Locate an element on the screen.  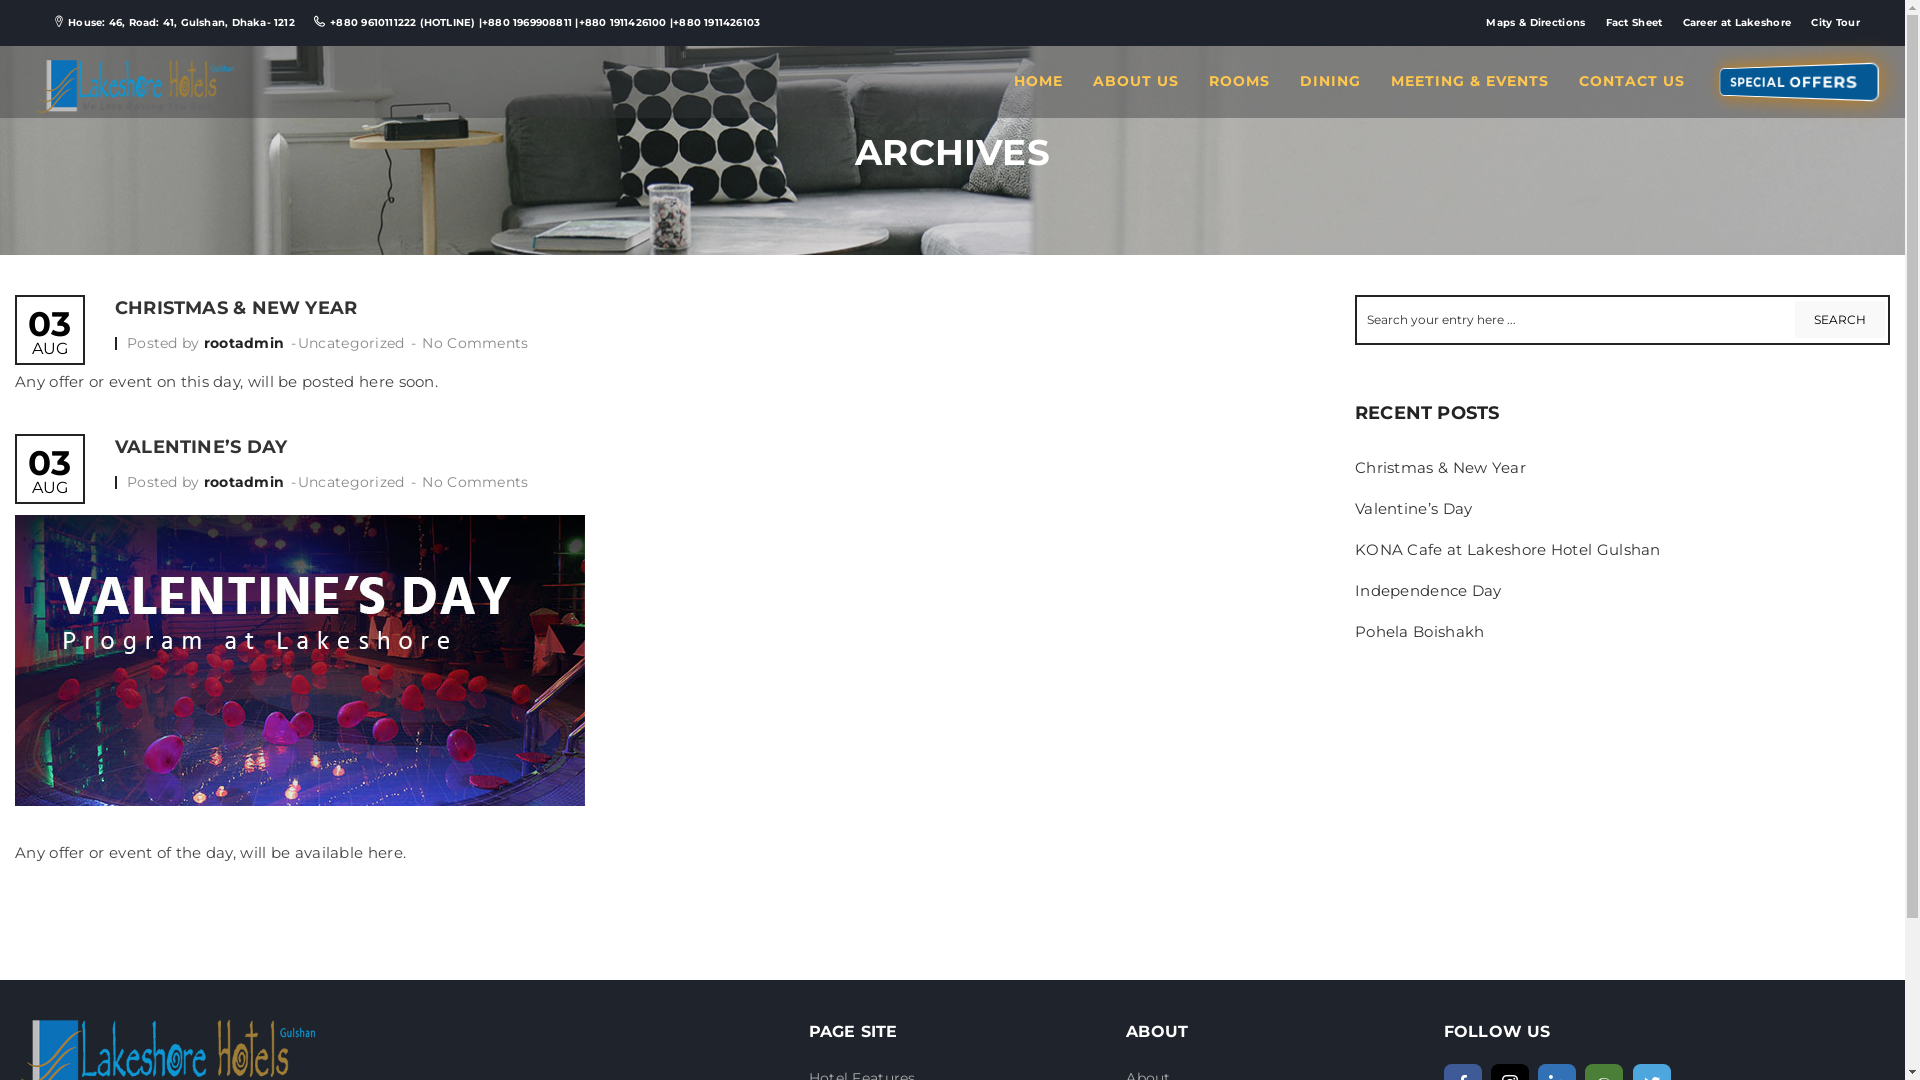
No Comments is located at coordinates (475, 343).